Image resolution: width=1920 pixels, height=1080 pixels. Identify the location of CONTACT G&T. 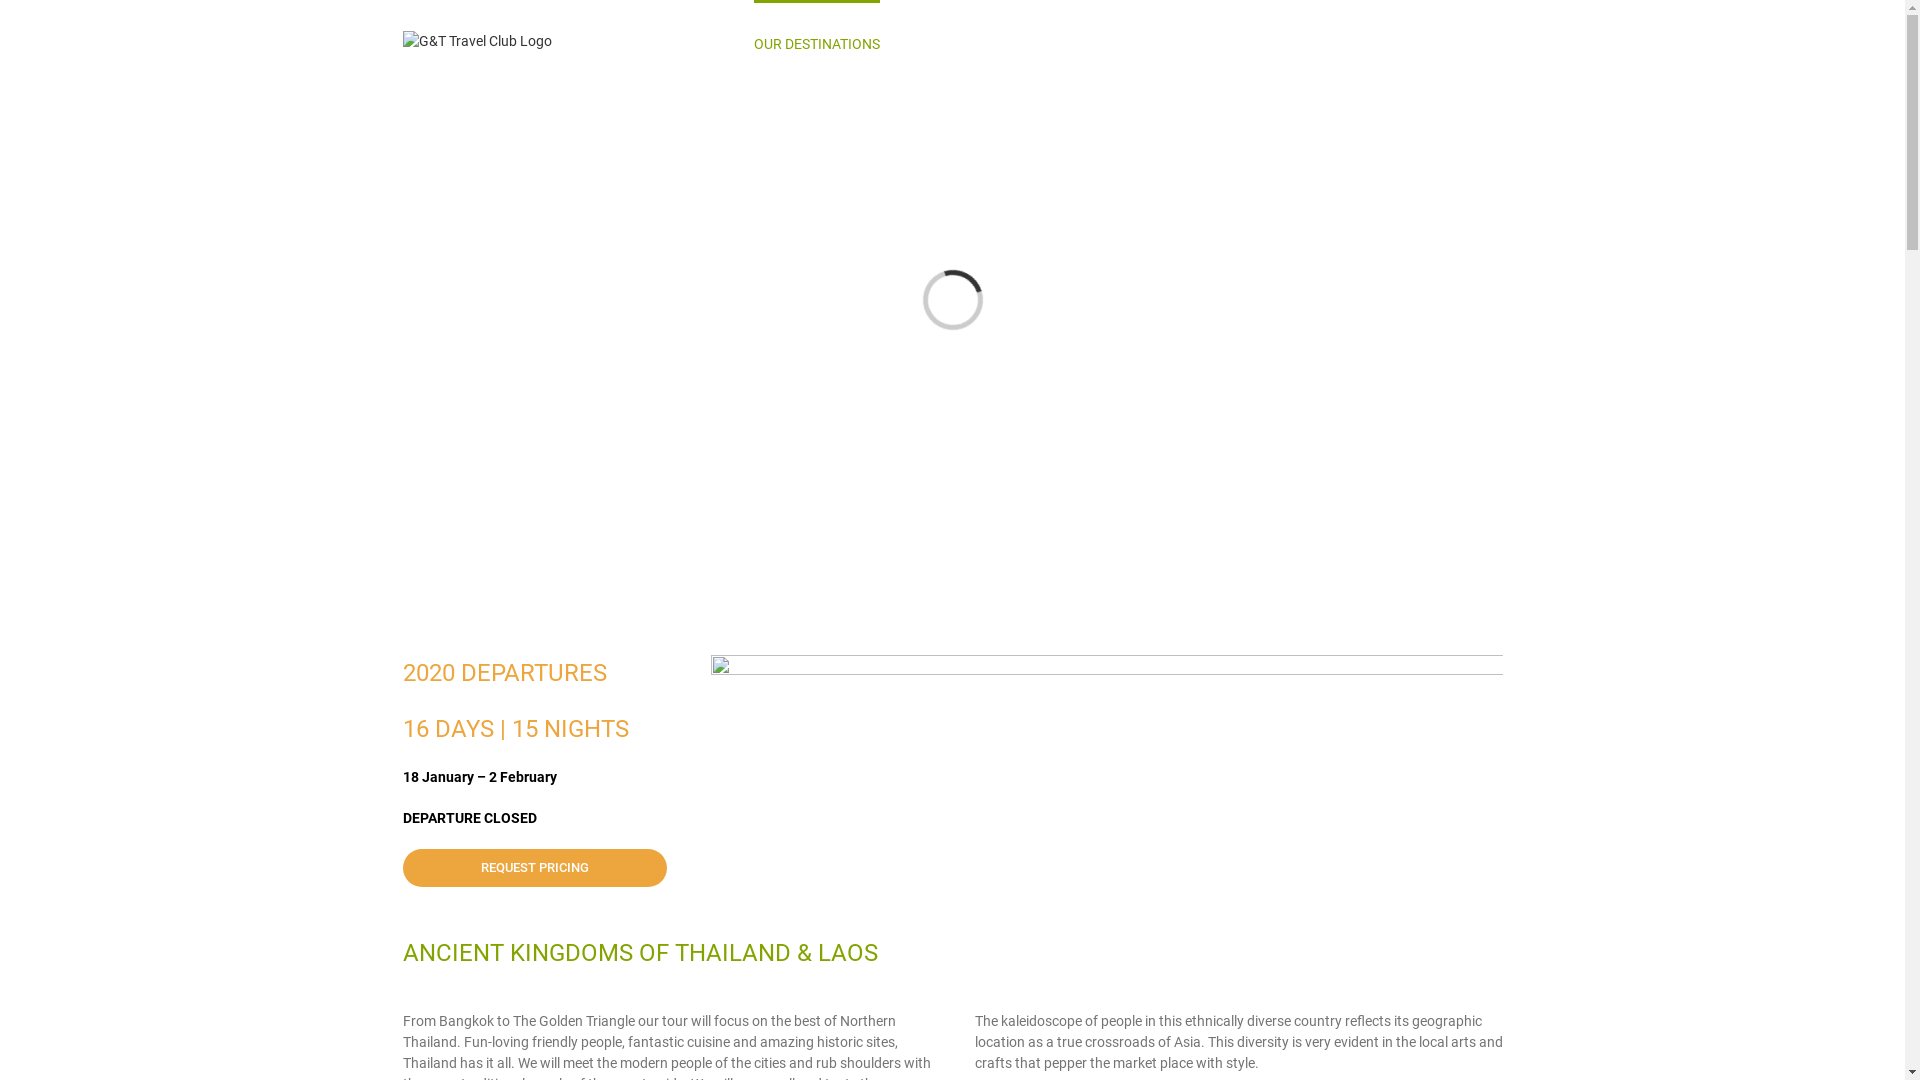
(1432, 42).